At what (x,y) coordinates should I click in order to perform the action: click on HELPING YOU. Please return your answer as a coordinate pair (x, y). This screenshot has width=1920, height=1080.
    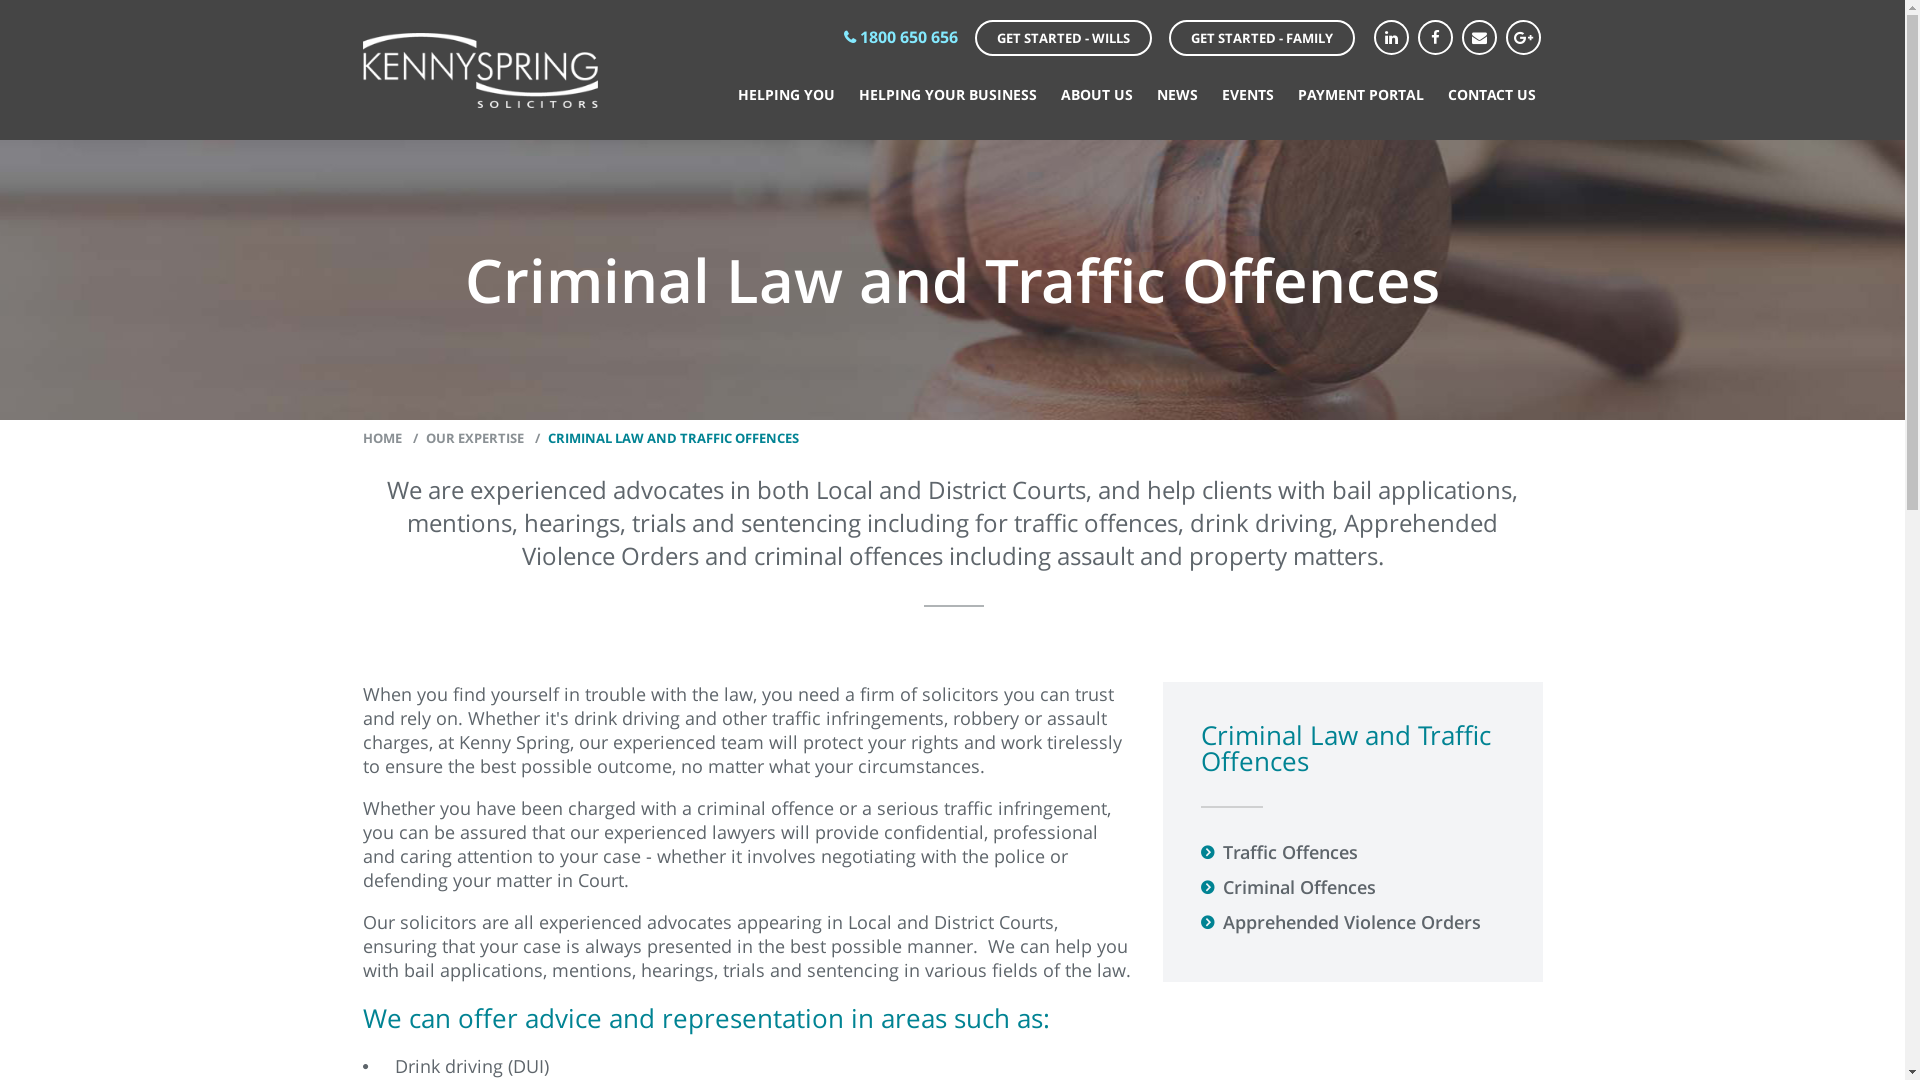
    Looking at the image, I should click on (786, 94).